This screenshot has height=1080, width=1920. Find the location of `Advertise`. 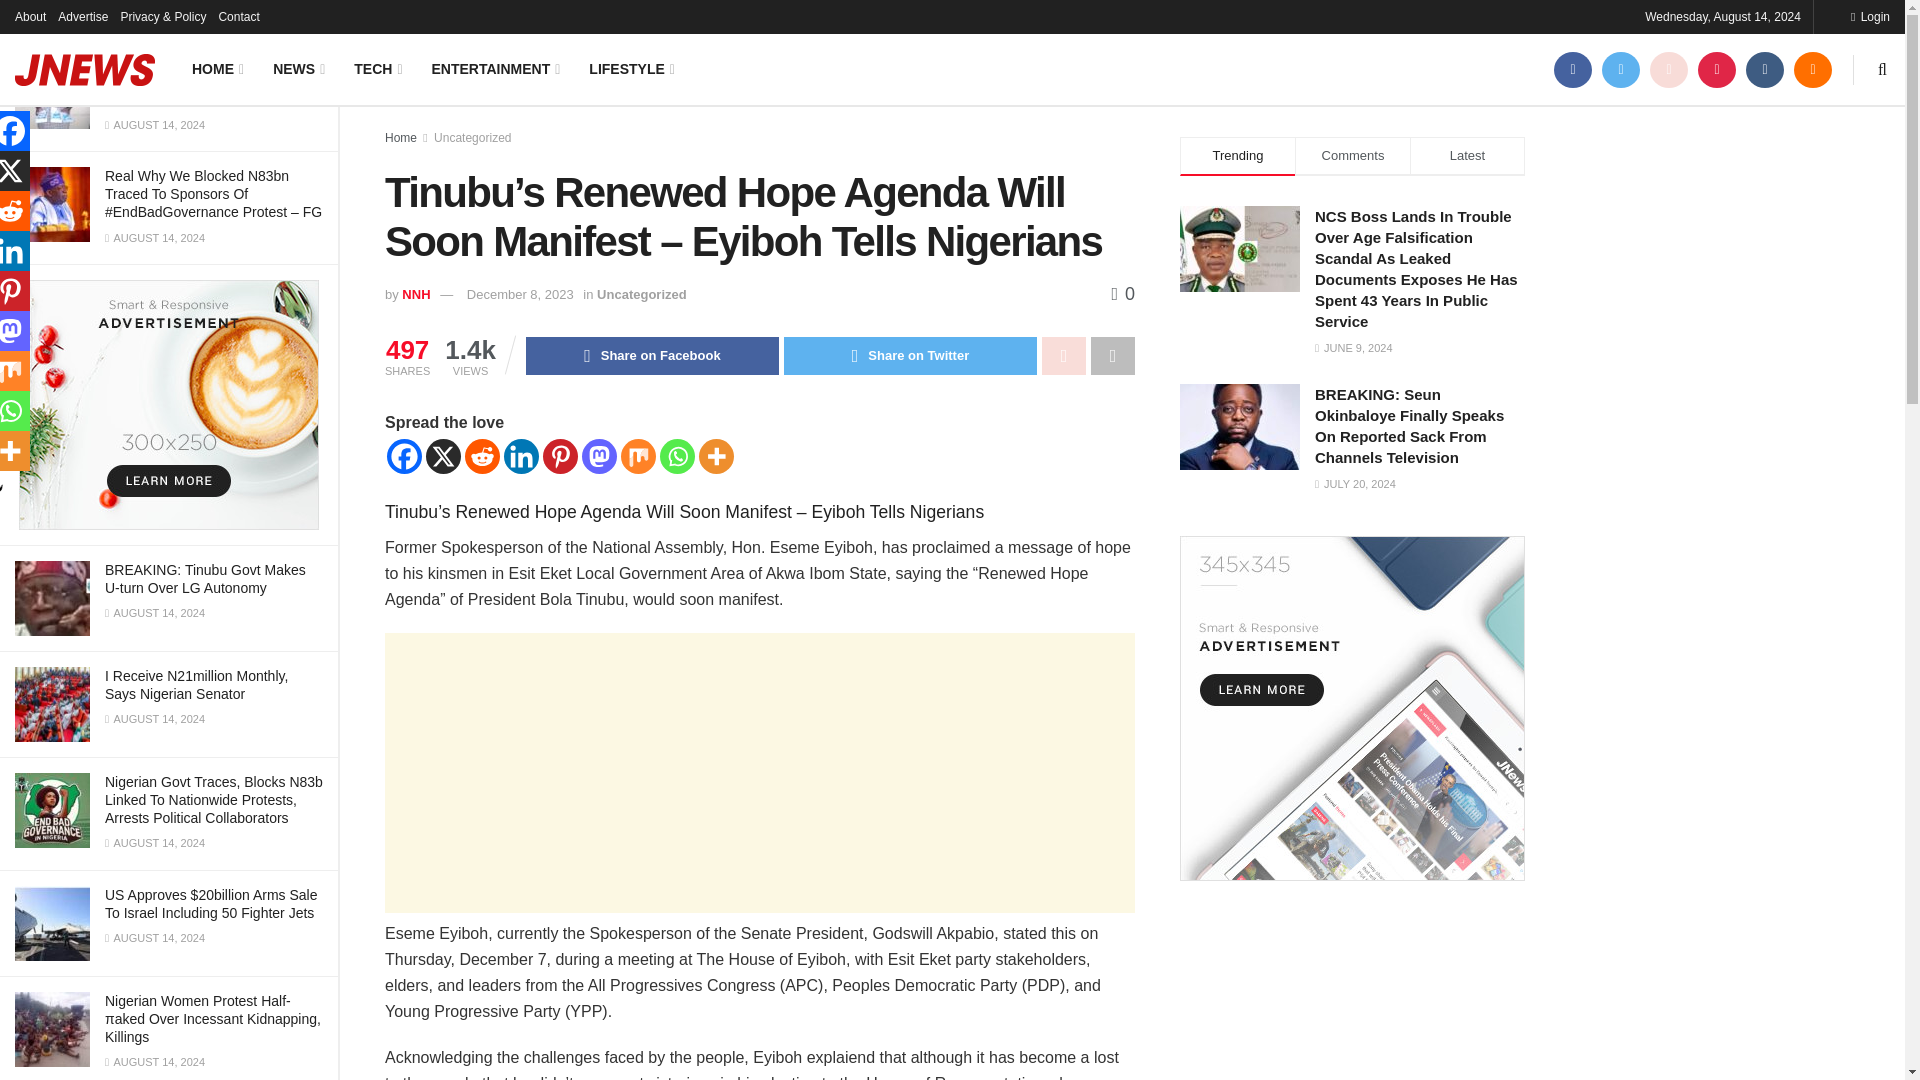

Advertise is located at coordinates (82, 16).